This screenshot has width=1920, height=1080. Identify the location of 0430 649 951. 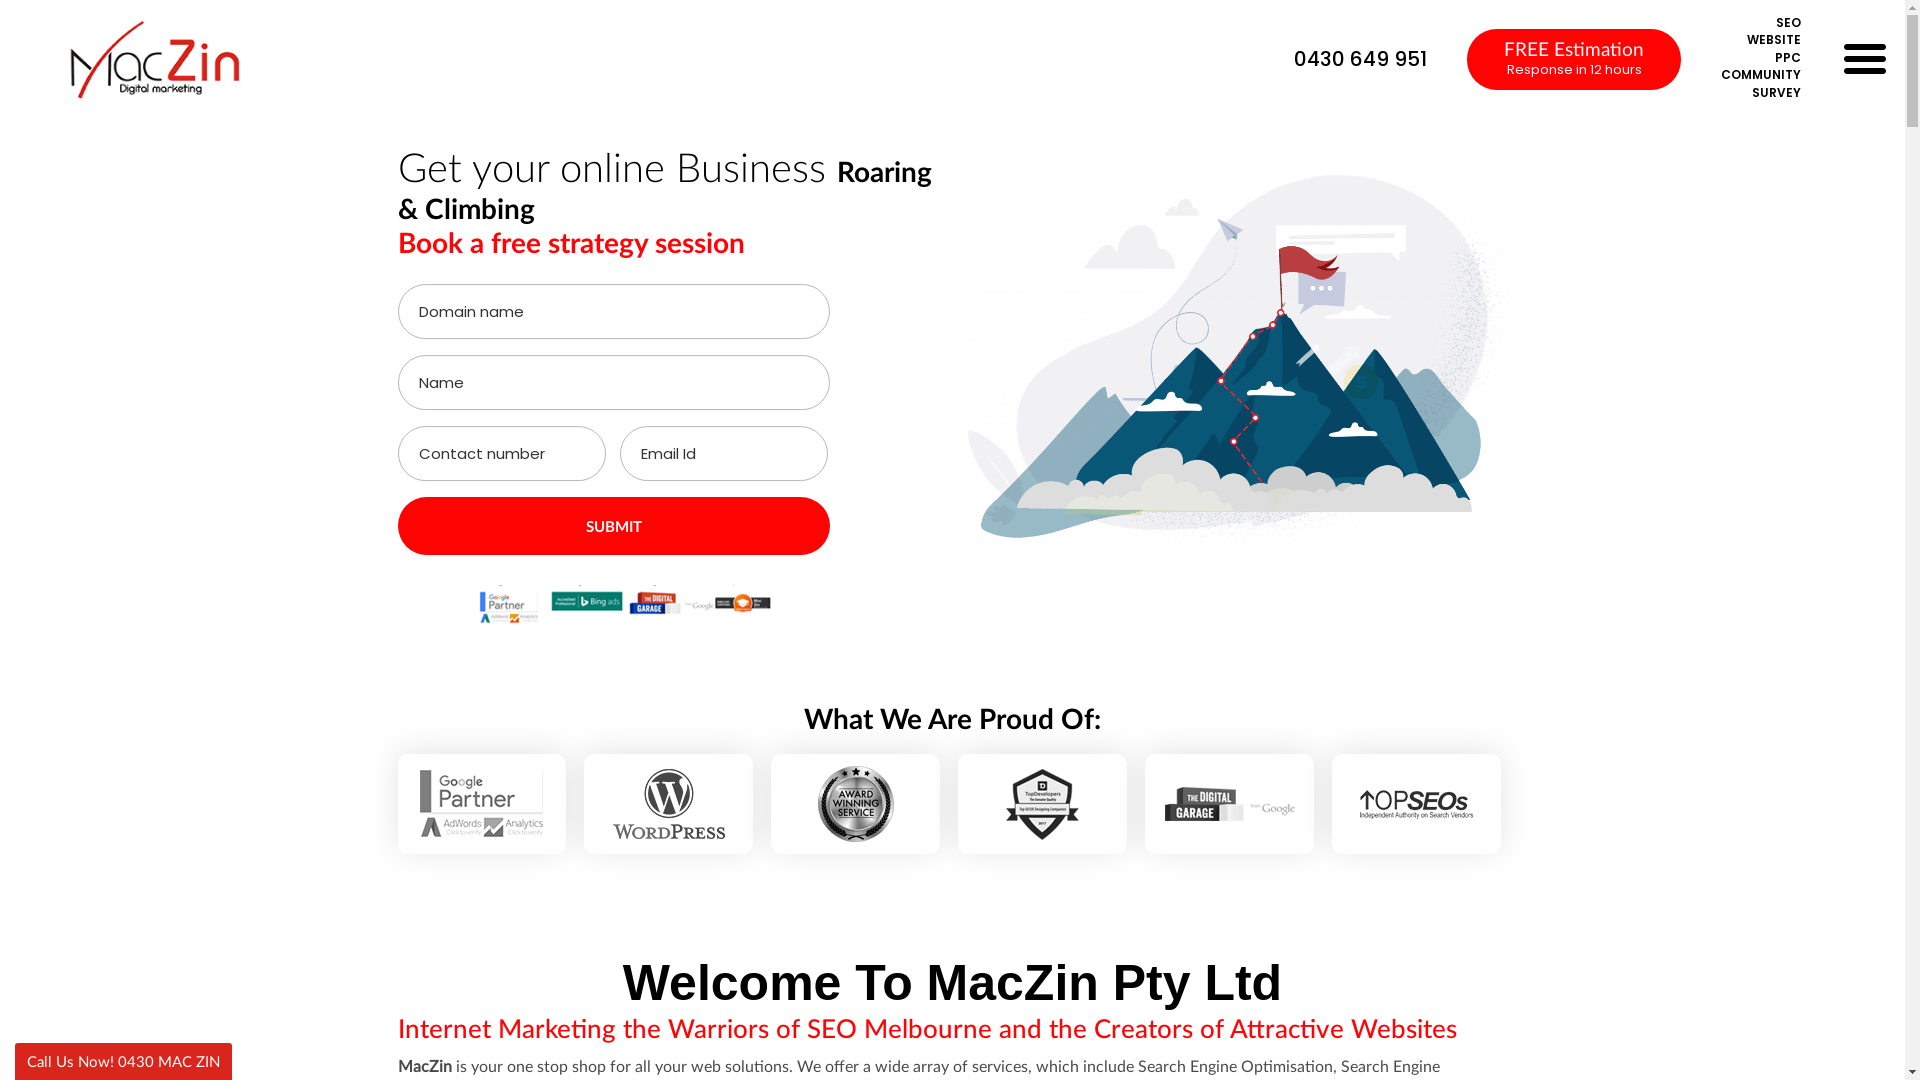
(1350, 59).